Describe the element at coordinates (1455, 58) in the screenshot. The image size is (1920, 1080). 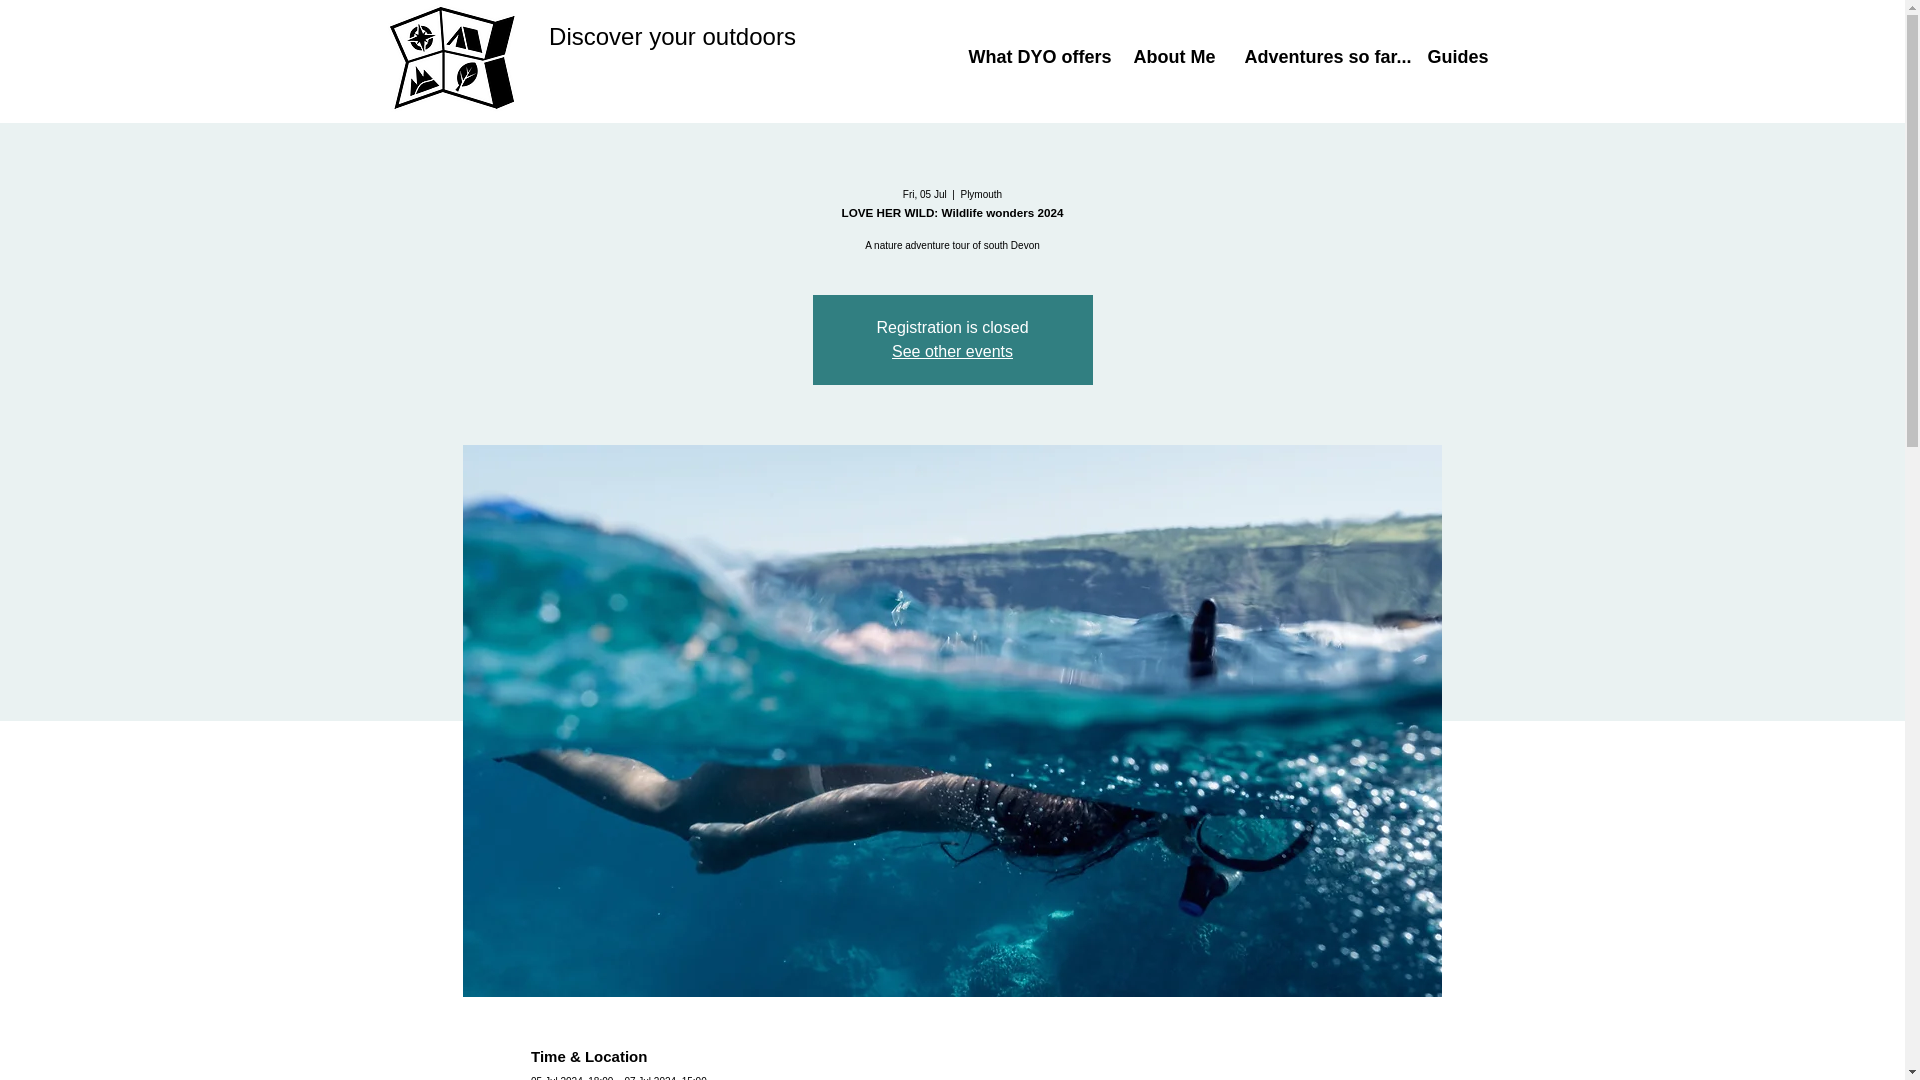
I see `Guides` at that location.